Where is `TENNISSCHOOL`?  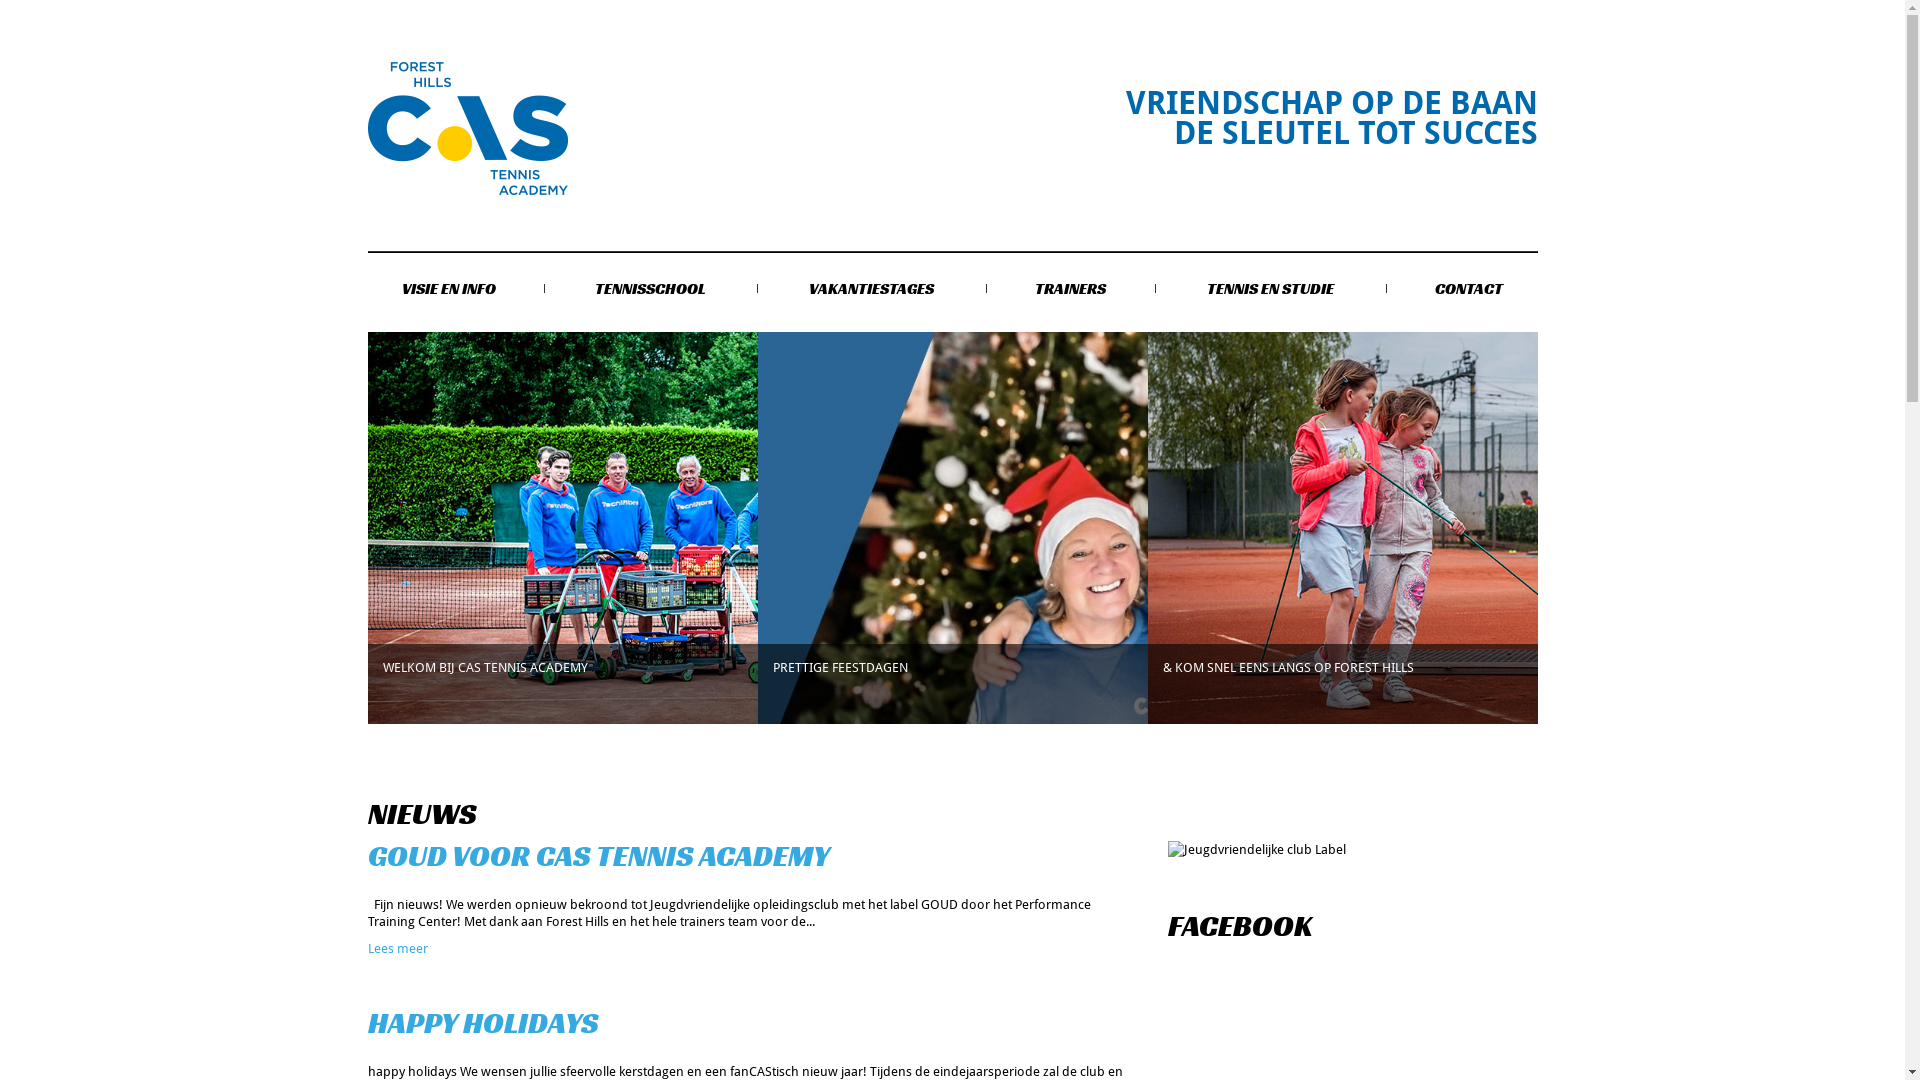
TENNISSCHOOL is located at coordinates (651, 290).